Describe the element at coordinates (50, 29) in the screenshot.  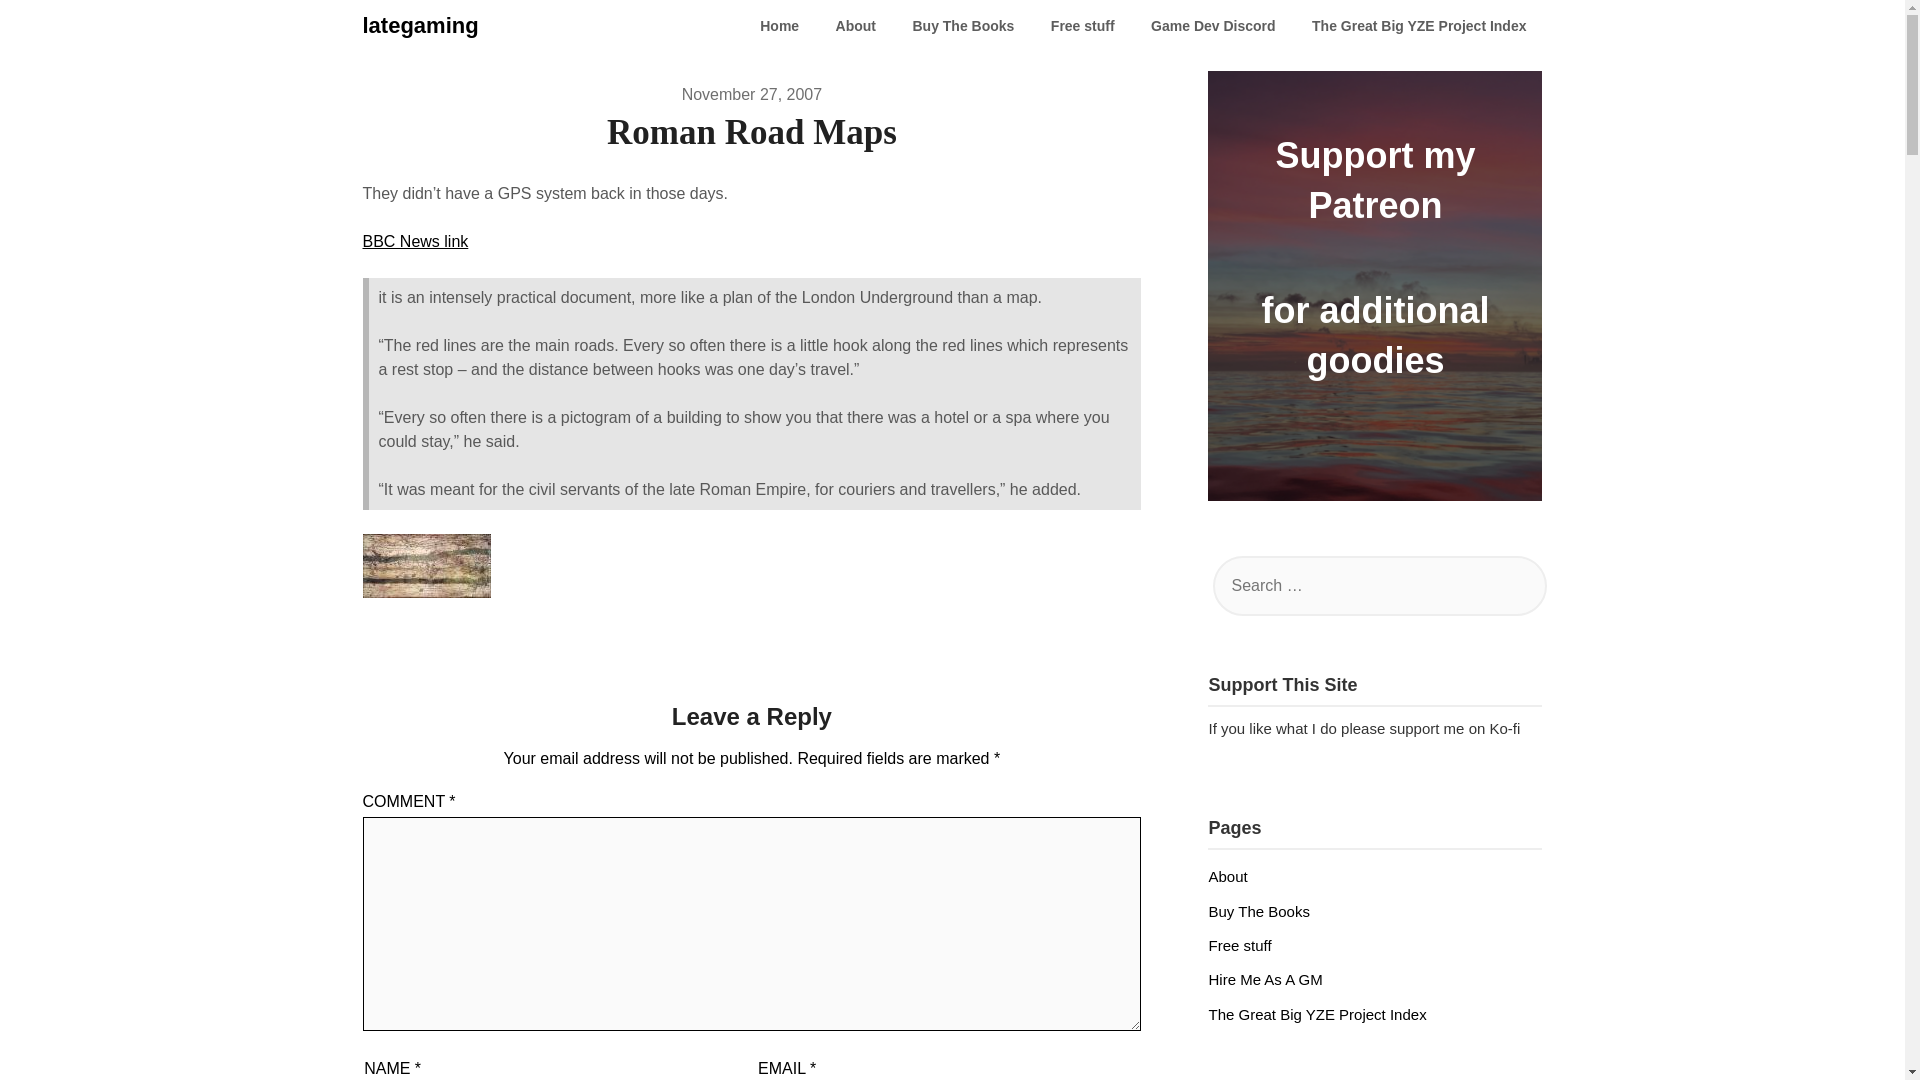
I see `Search` at that location.